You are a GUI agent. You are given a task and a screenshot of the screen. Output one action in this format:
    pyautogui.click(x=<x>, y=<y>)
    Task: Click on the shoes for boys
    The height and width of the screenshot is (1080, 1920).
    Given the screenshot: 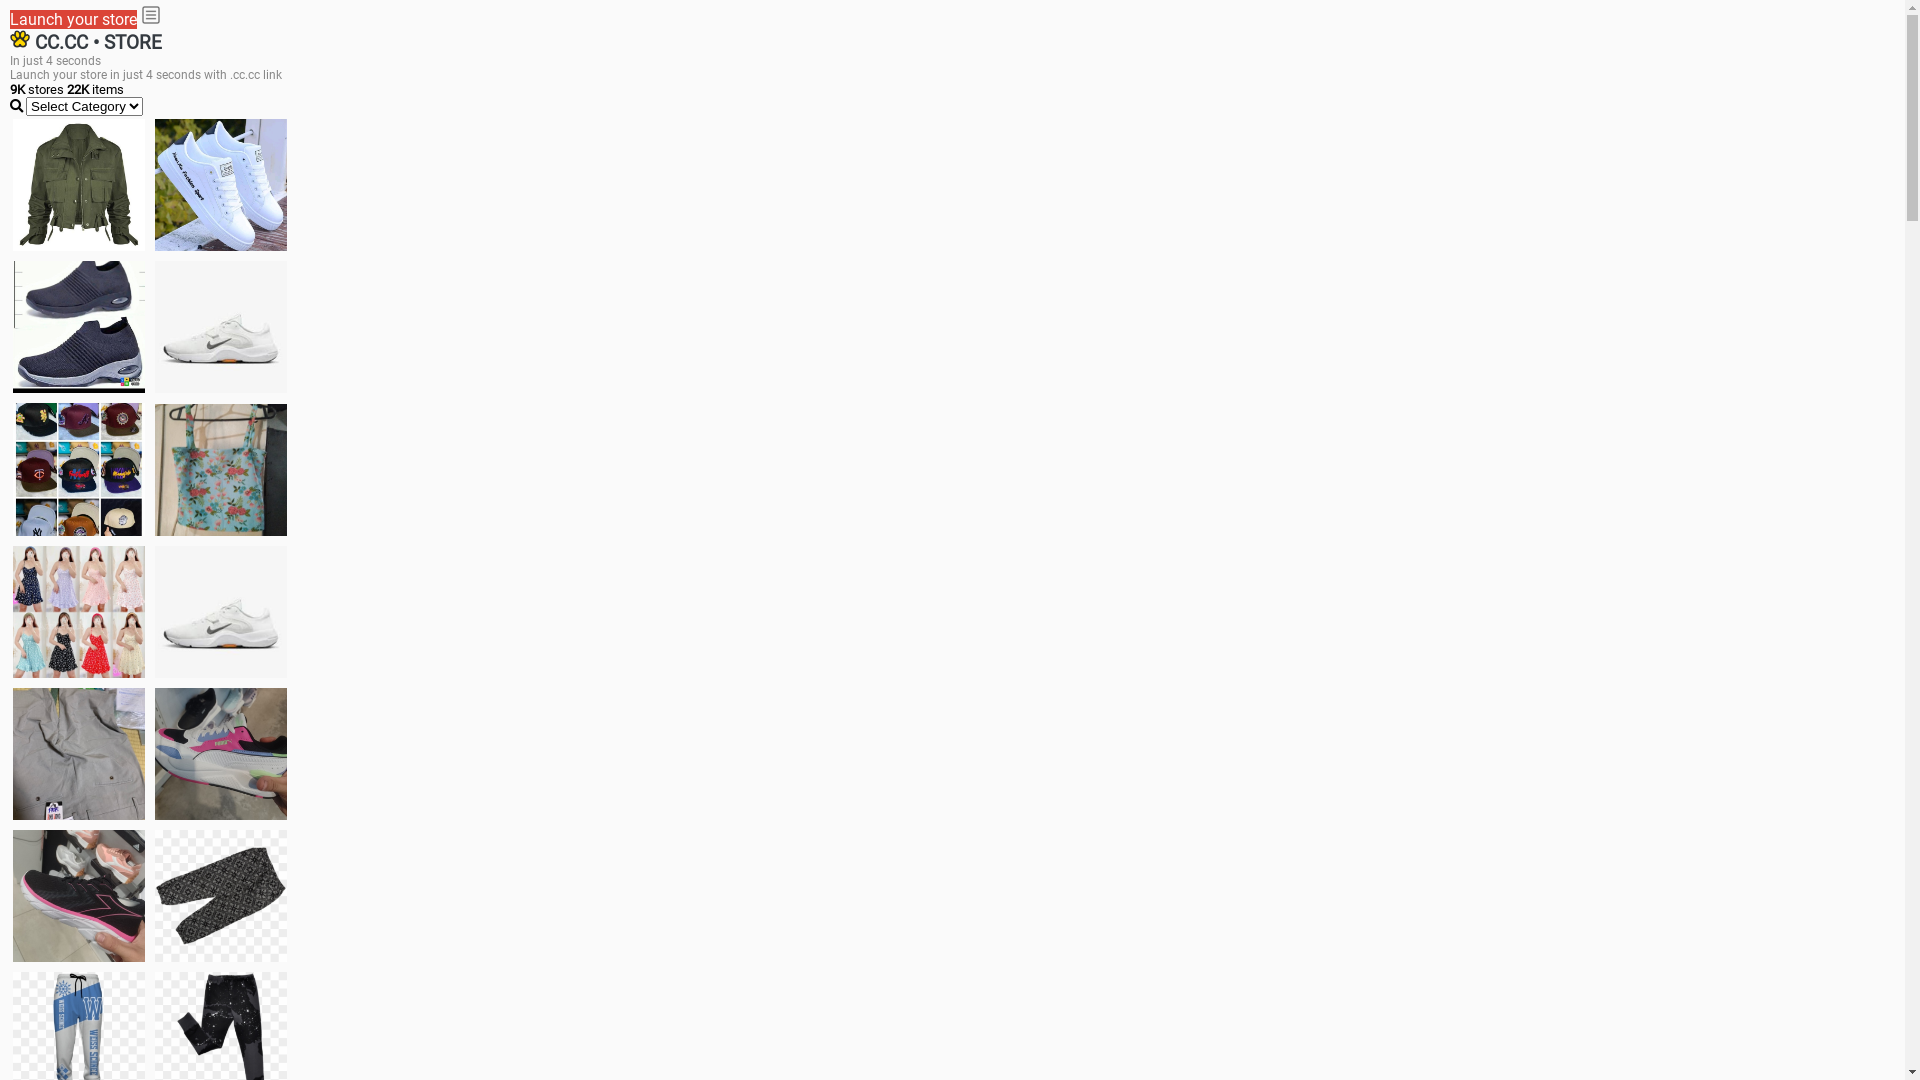 What is the action you would take?
    pyautogui.click(x=79, y=327)
    